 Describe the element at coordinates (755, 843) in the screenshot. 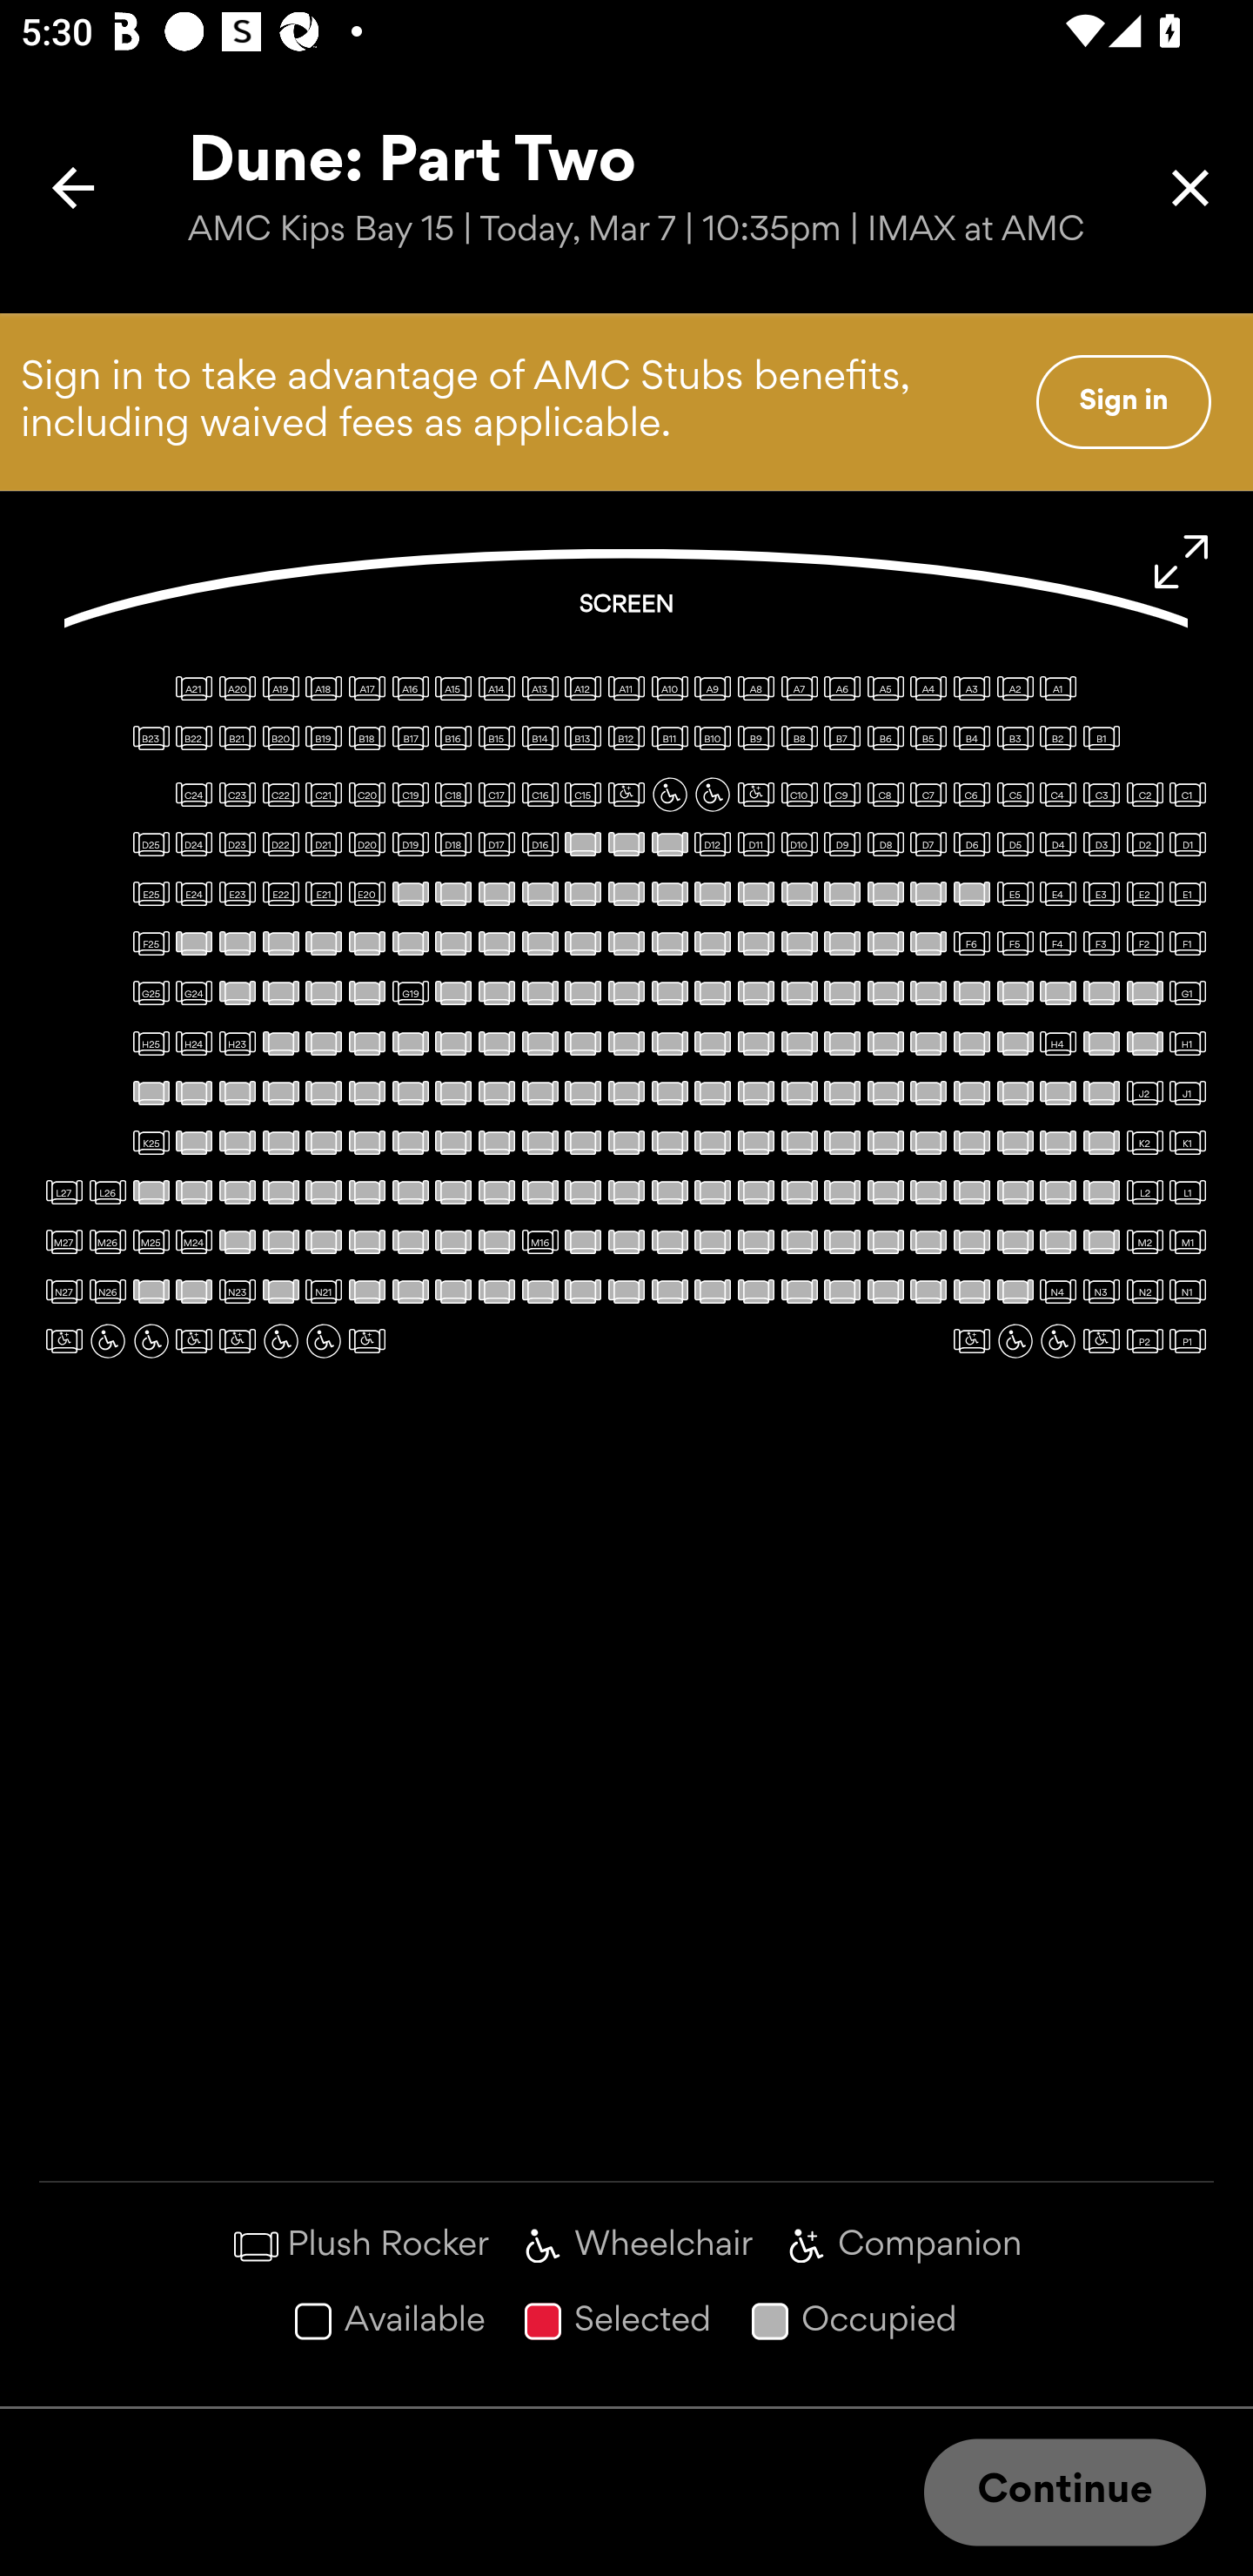

I see `D11, Regular seat, available` at that location.